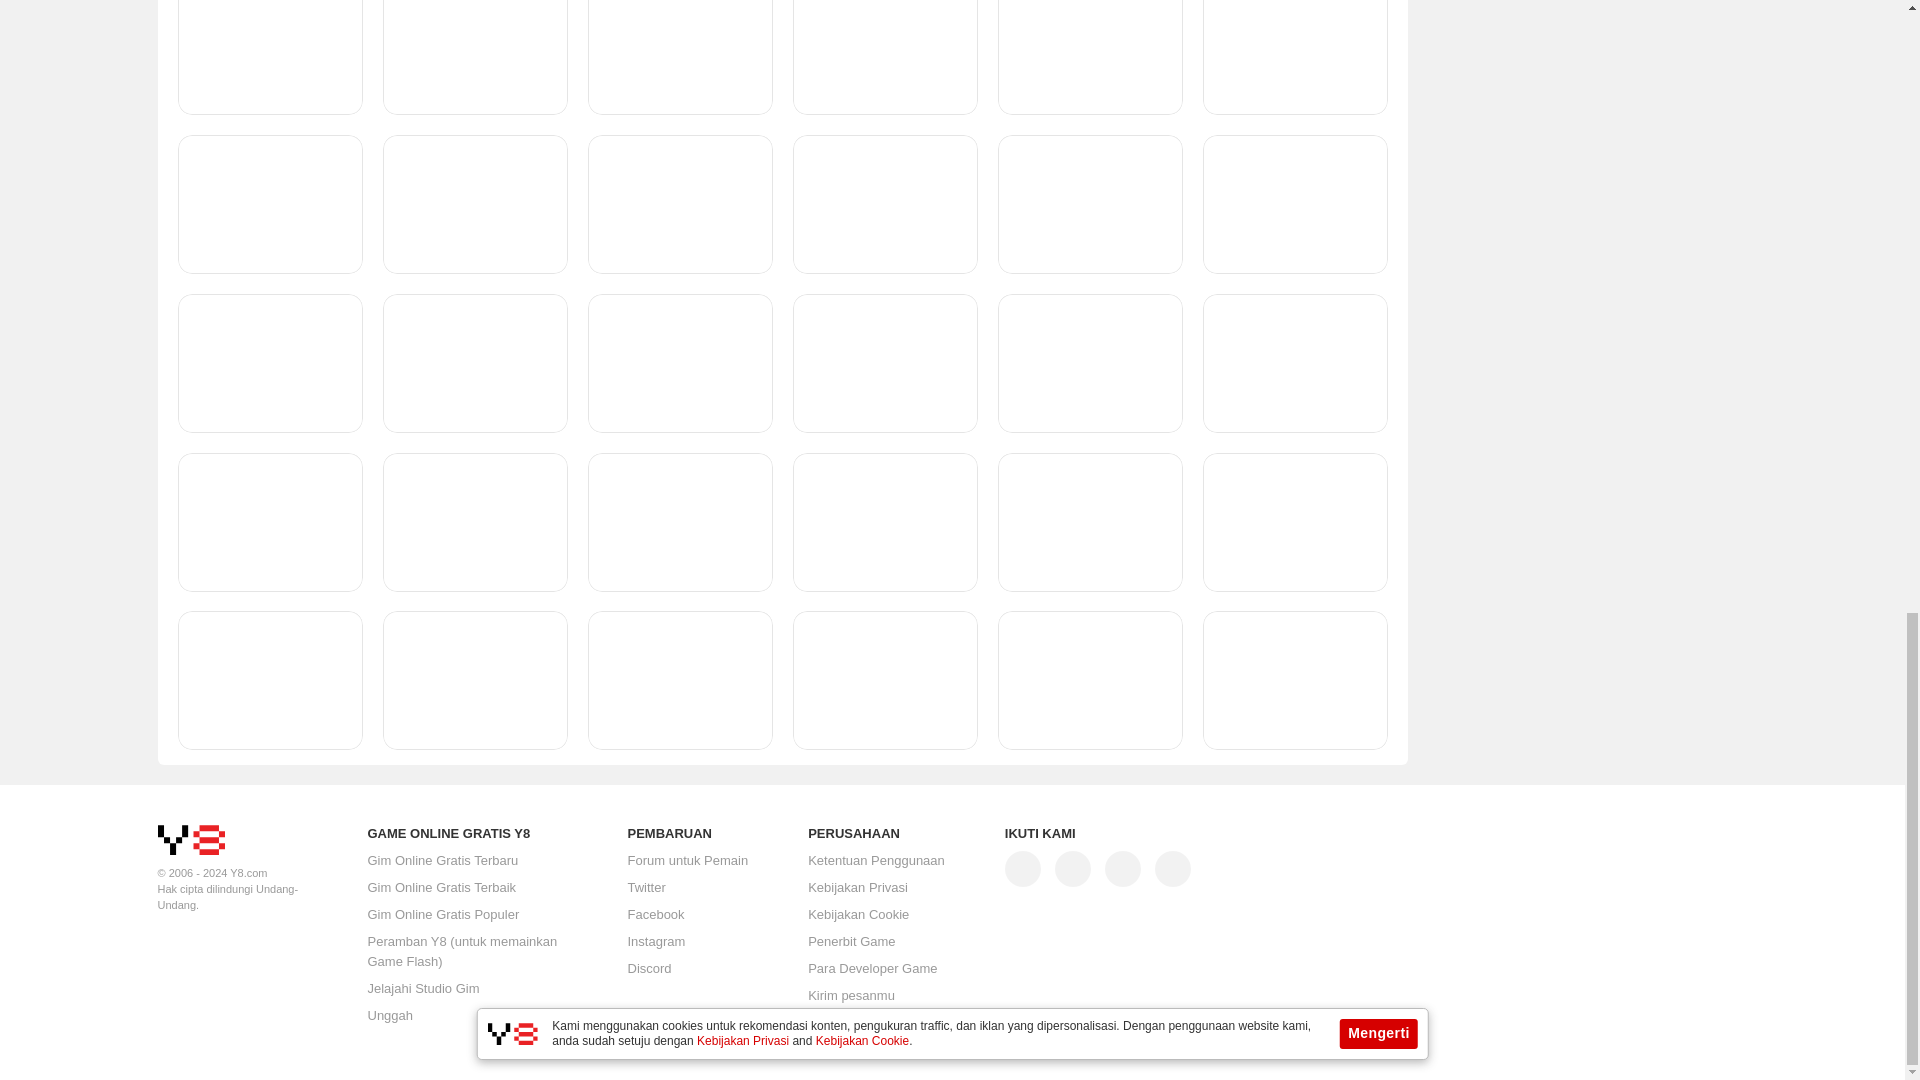  What do you see at coordinates (858, 888) in the screenshot?
I see `Kebijakan Privasi` at bounding box center [858, 888].